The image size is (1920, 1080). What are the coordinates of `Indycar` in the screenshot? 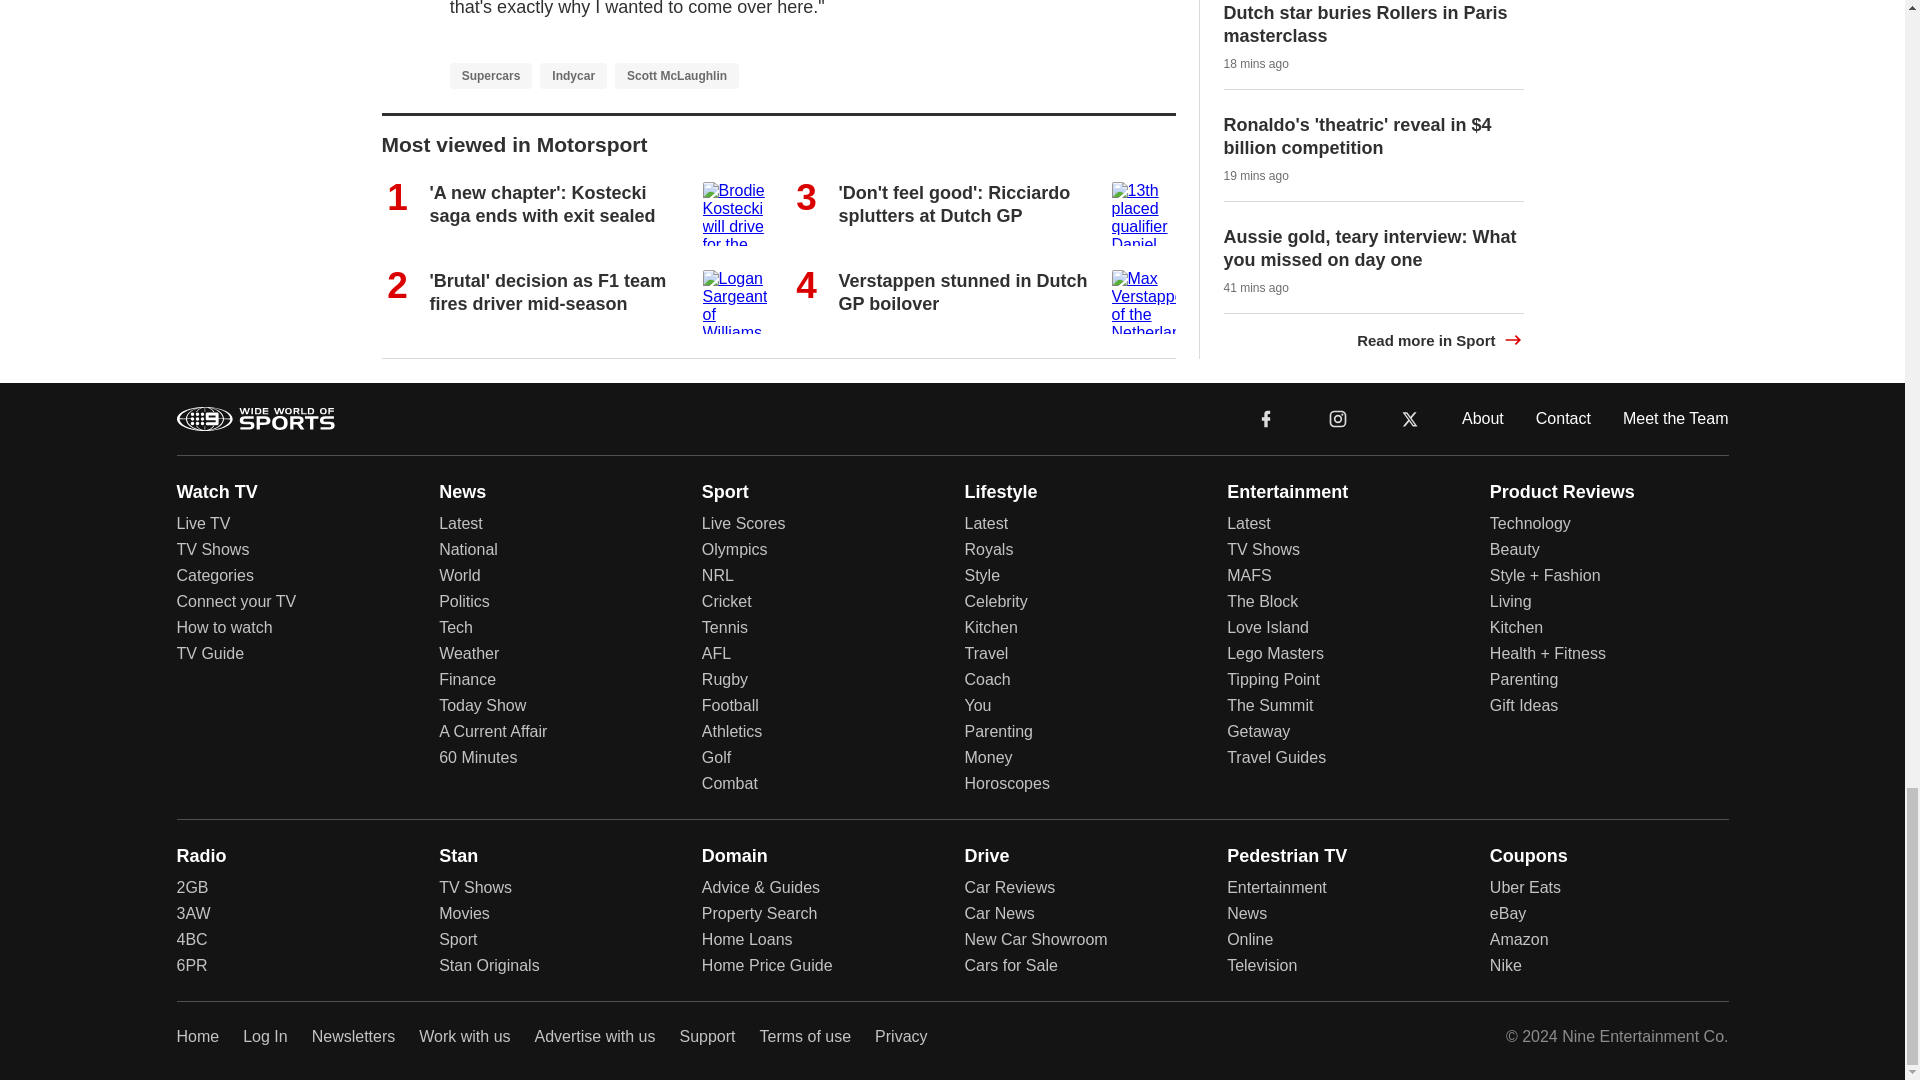 It's located at (572, 74).